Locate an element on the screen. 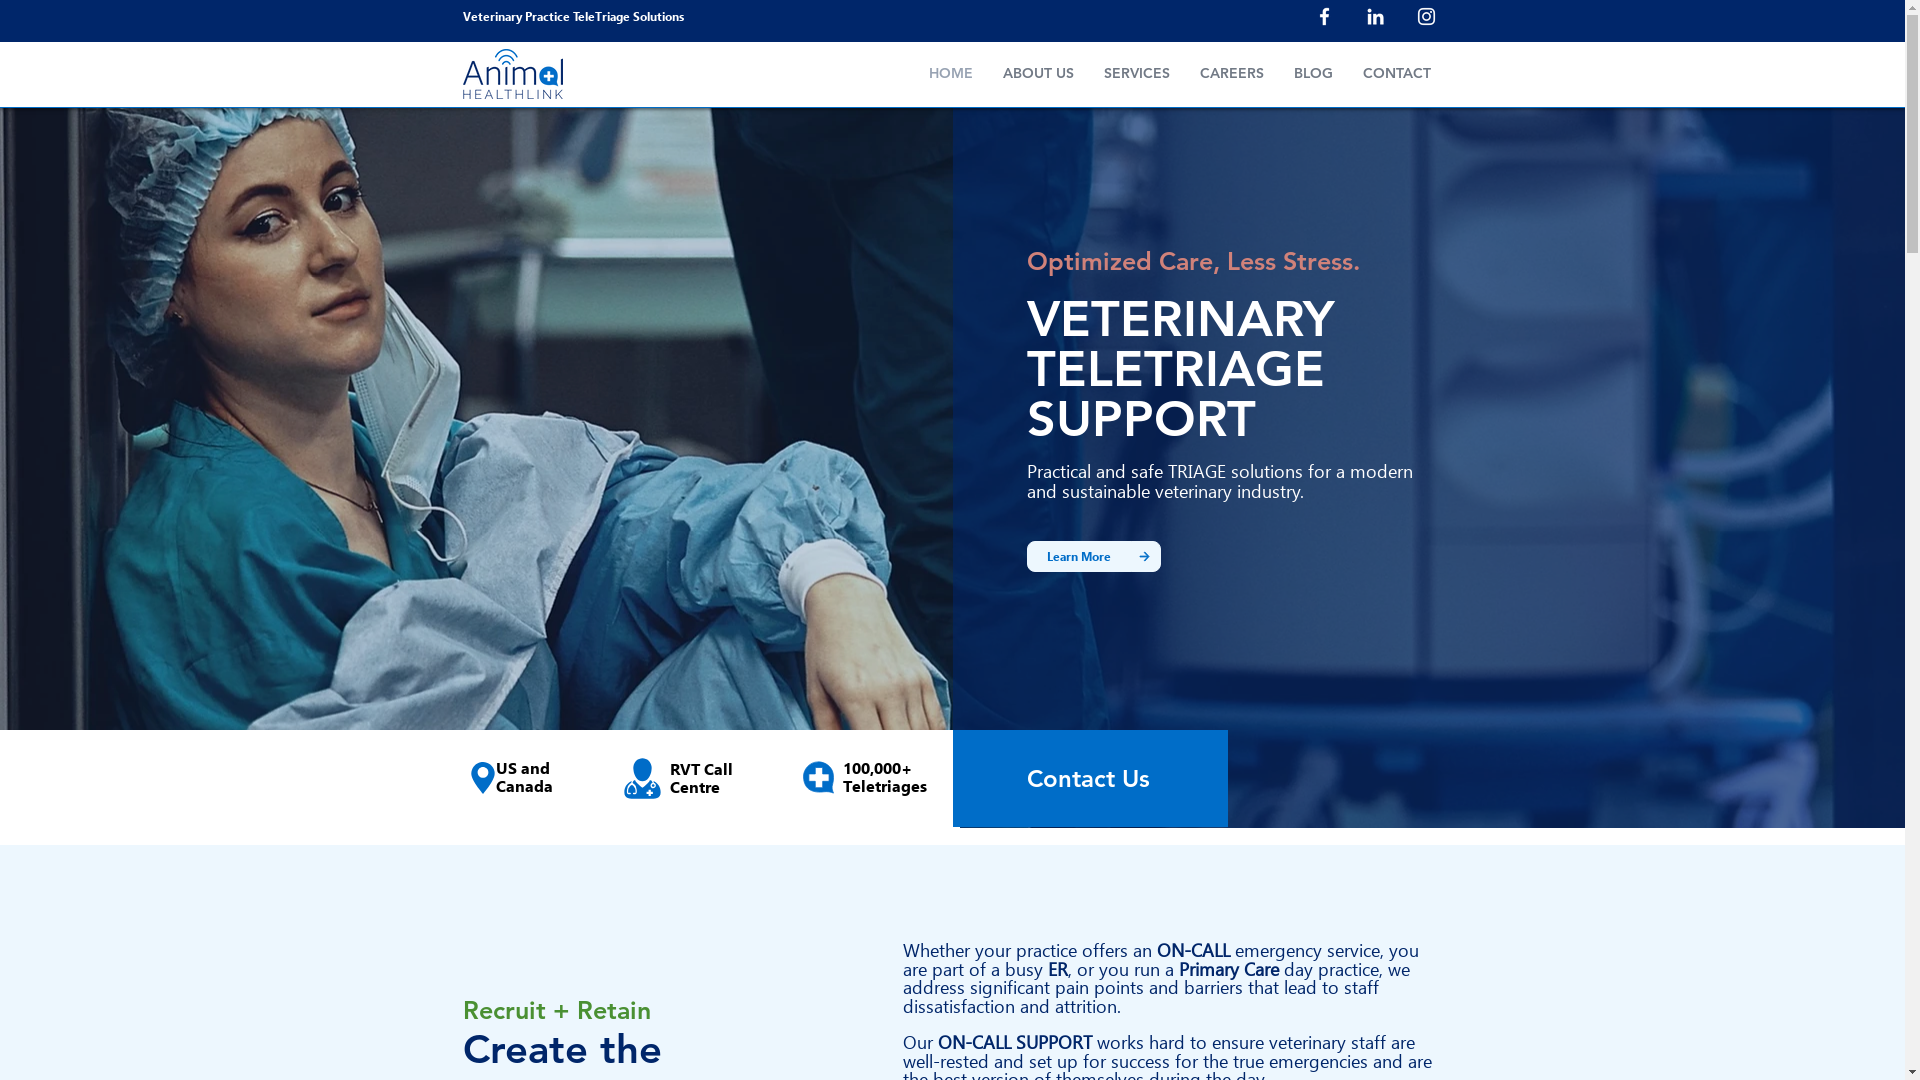 The width and height of the screenshot is (1920, 1080). CAREERS is located at coordinates (1231, 74).